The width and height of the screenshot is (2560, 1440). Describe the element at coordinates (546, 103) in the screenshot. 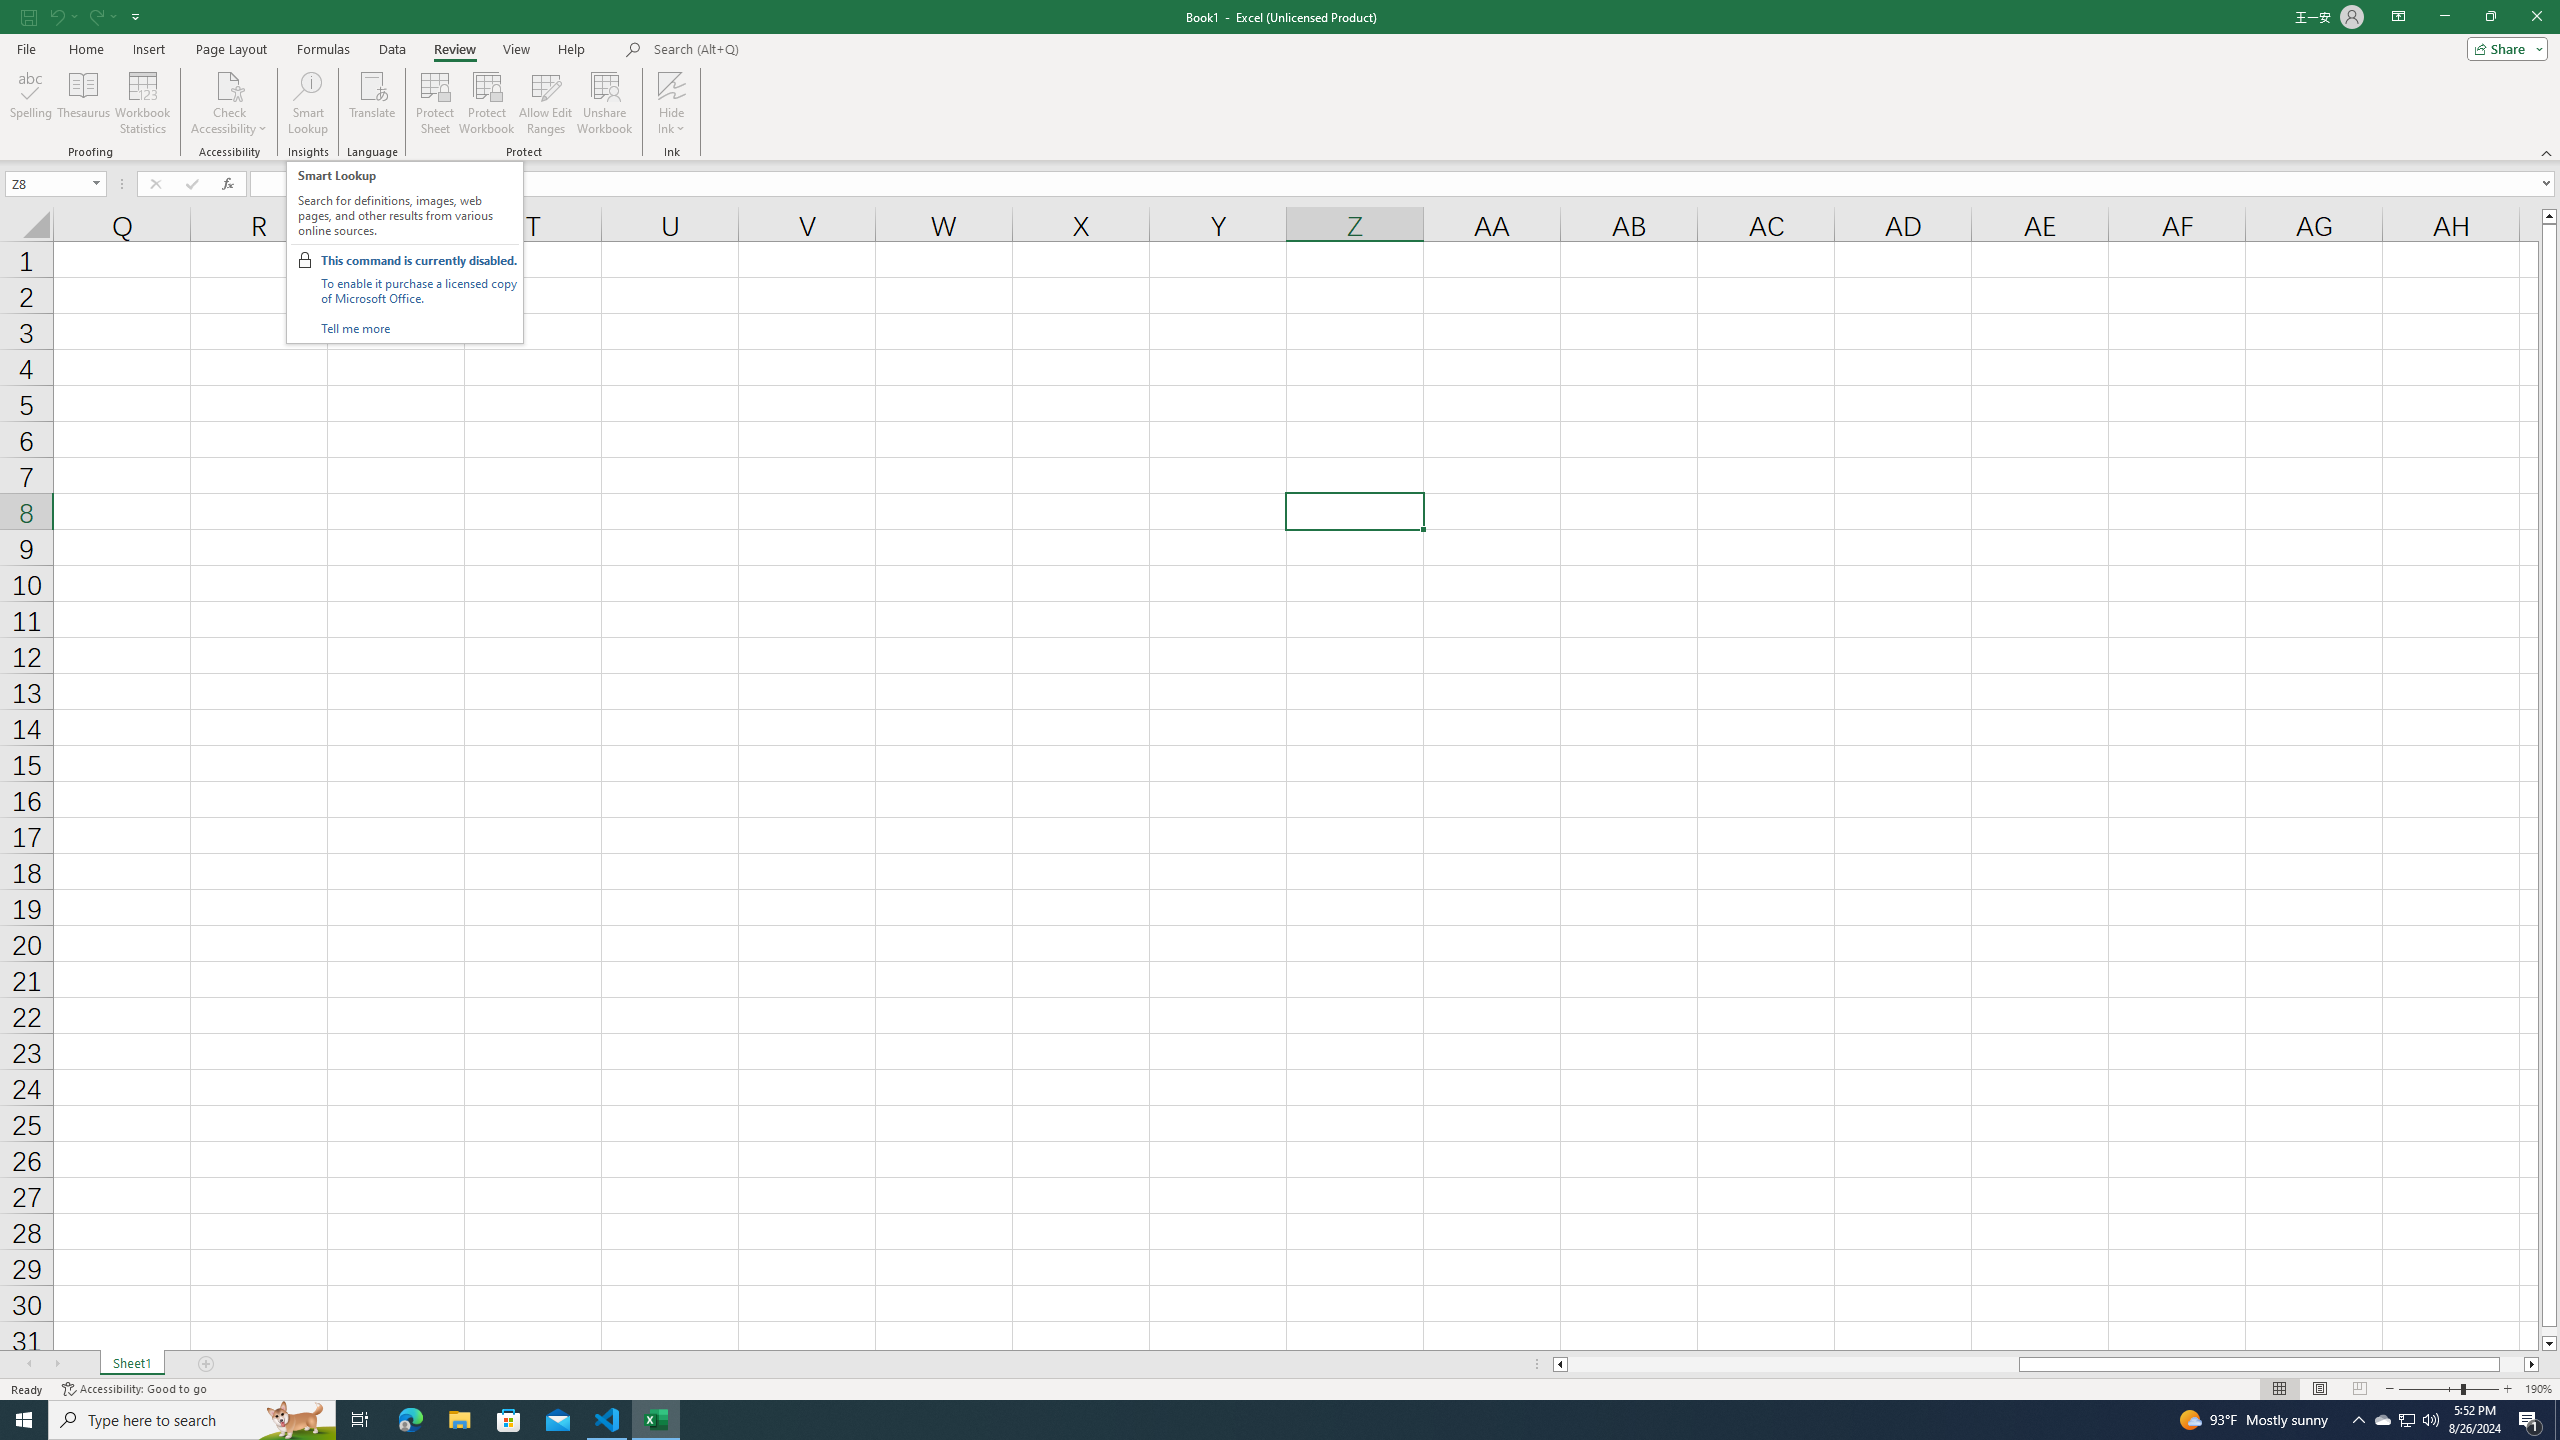

I see `Allow Edit Ranges` at that location.